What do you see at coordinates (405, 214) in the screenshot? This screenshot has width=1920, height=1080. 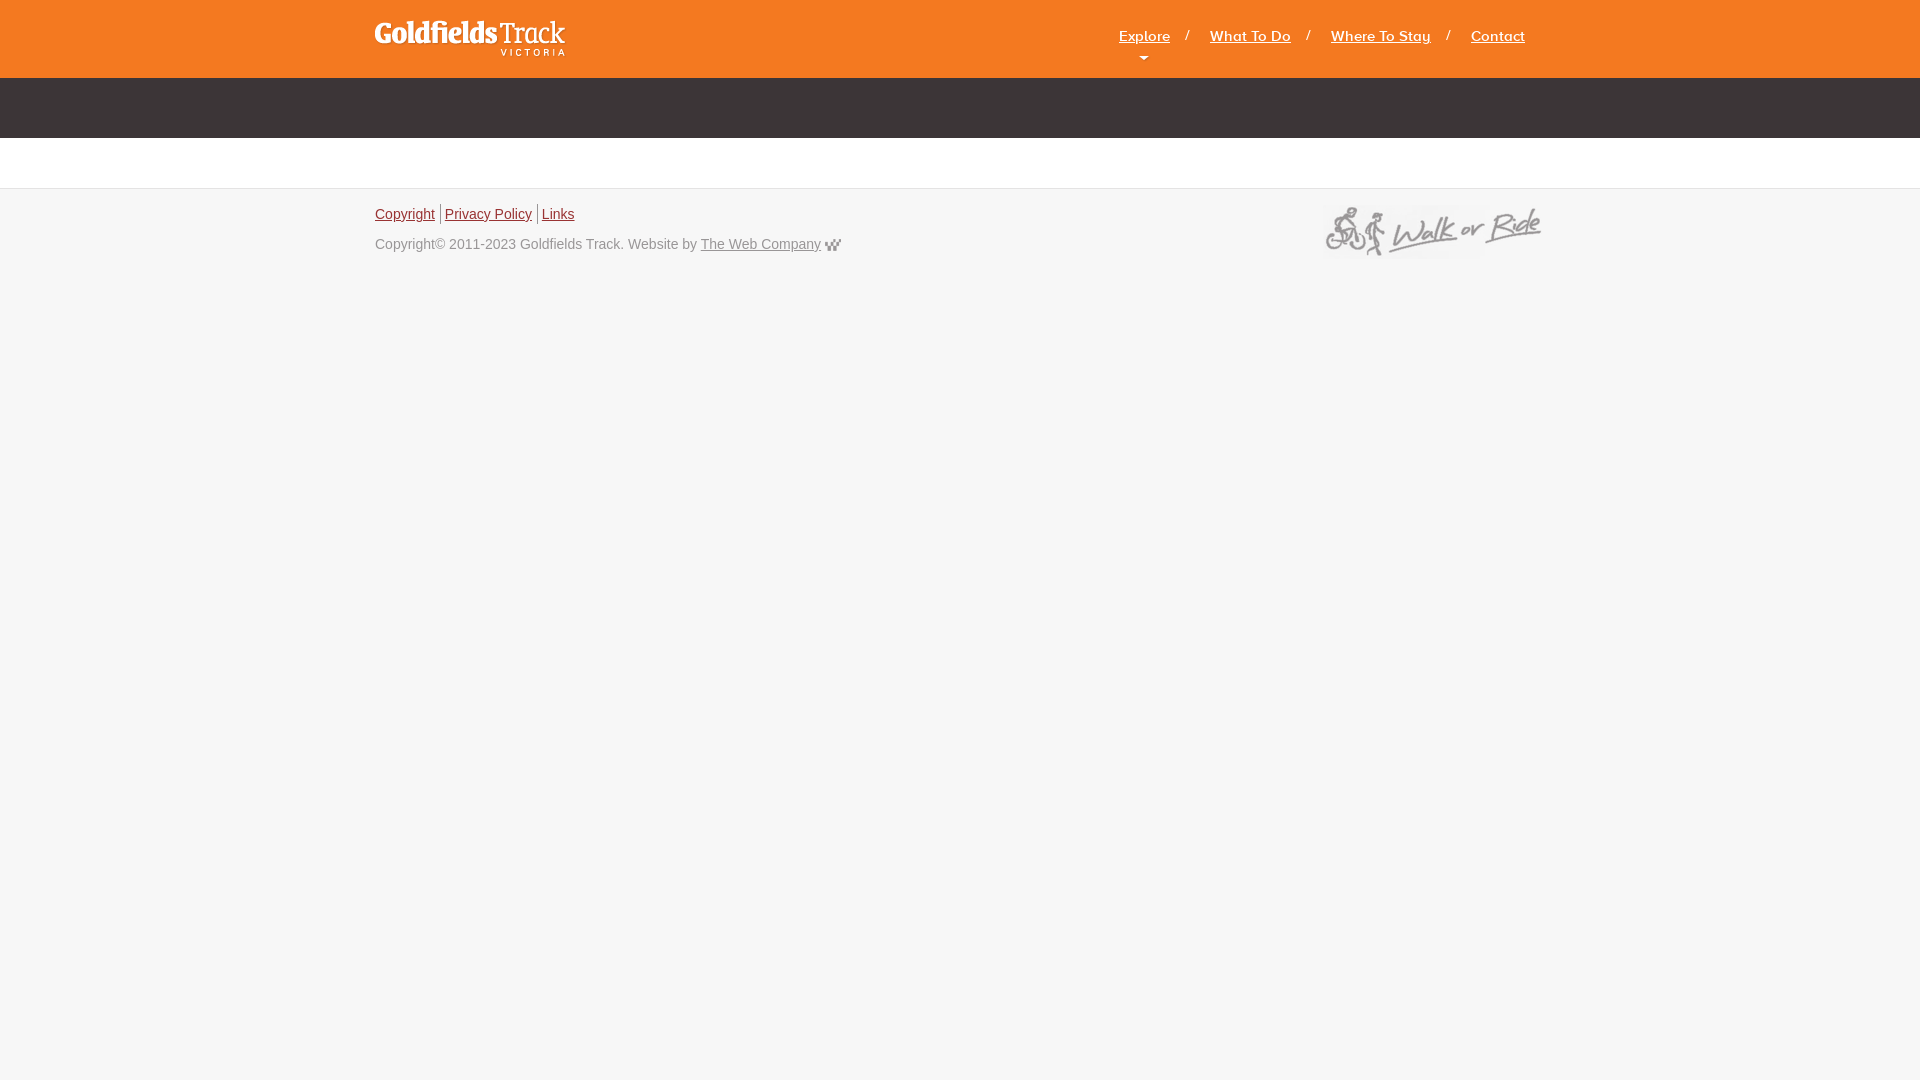 I see `Copyright` at bounding box center [405, 214].